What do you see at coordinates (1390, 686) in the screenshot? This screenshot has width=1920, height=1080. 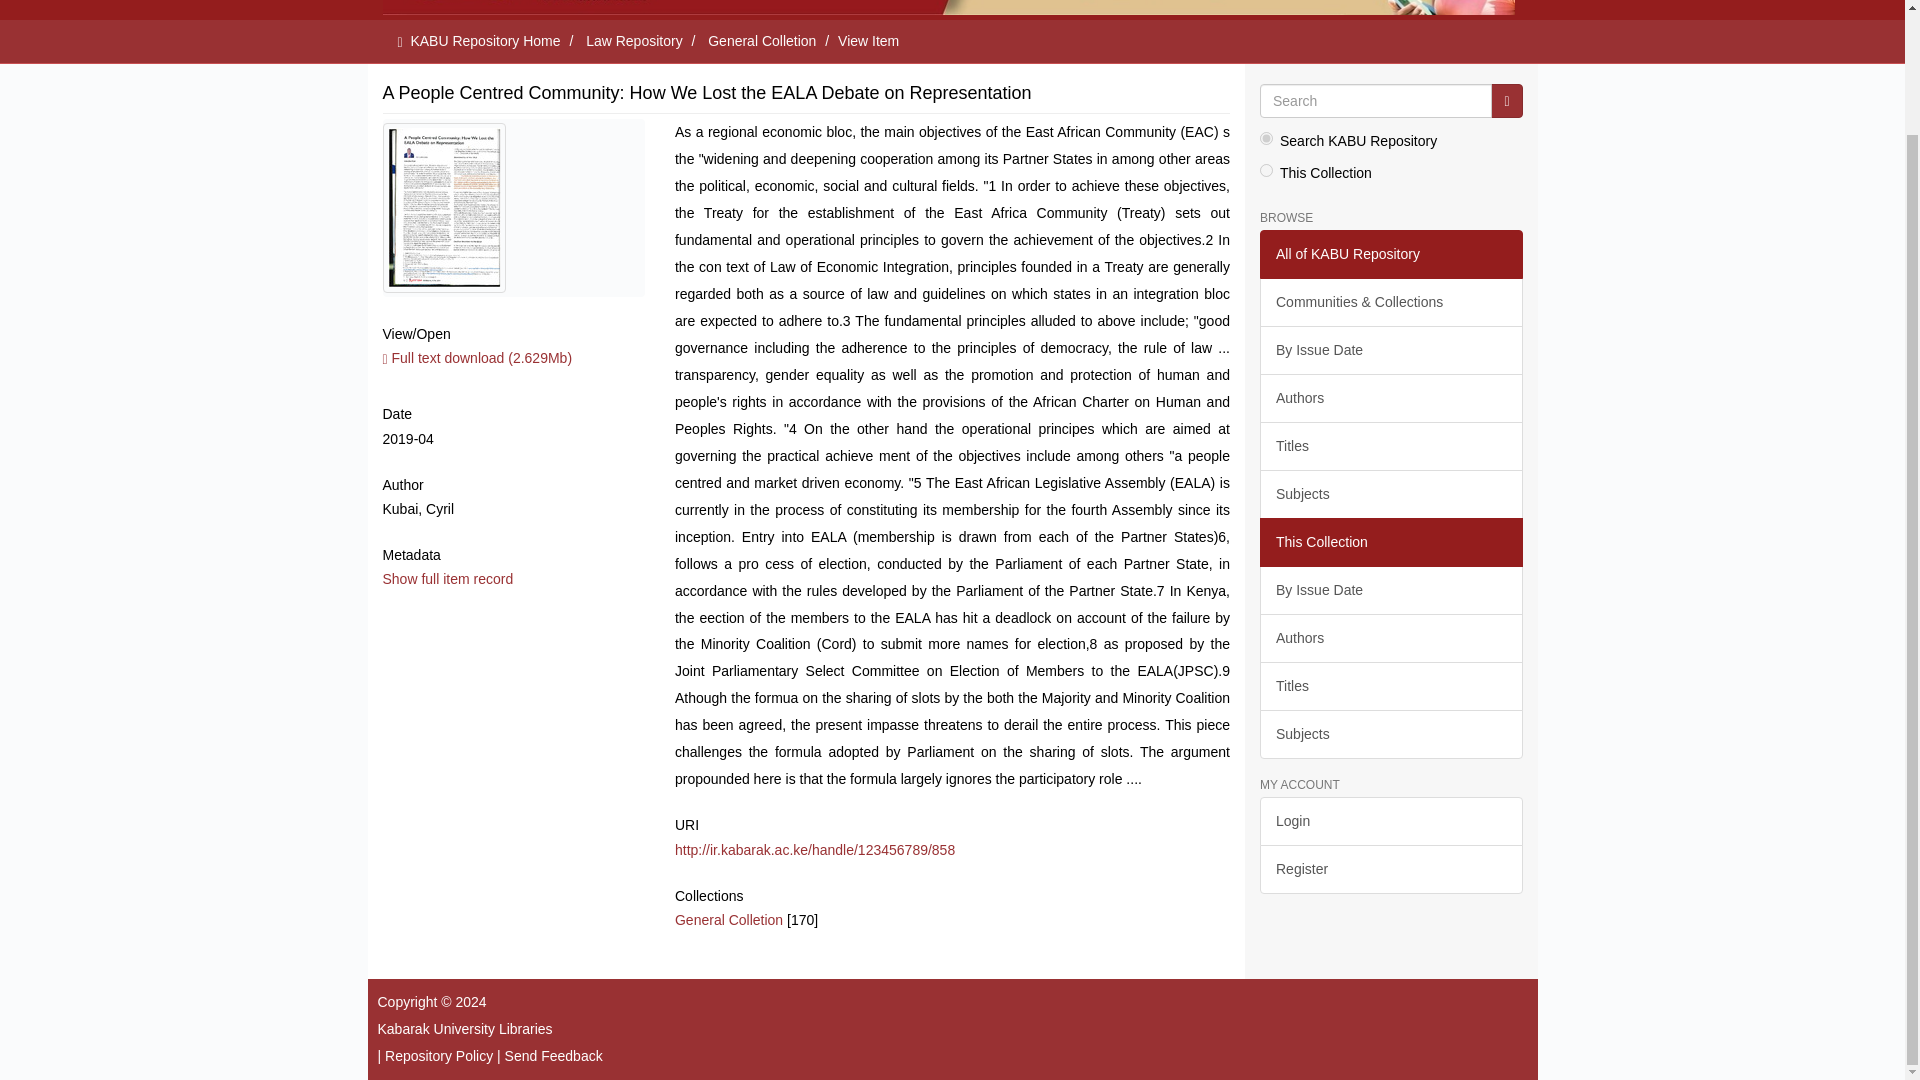 I see `Titles` at bounding box center [1390, 686].